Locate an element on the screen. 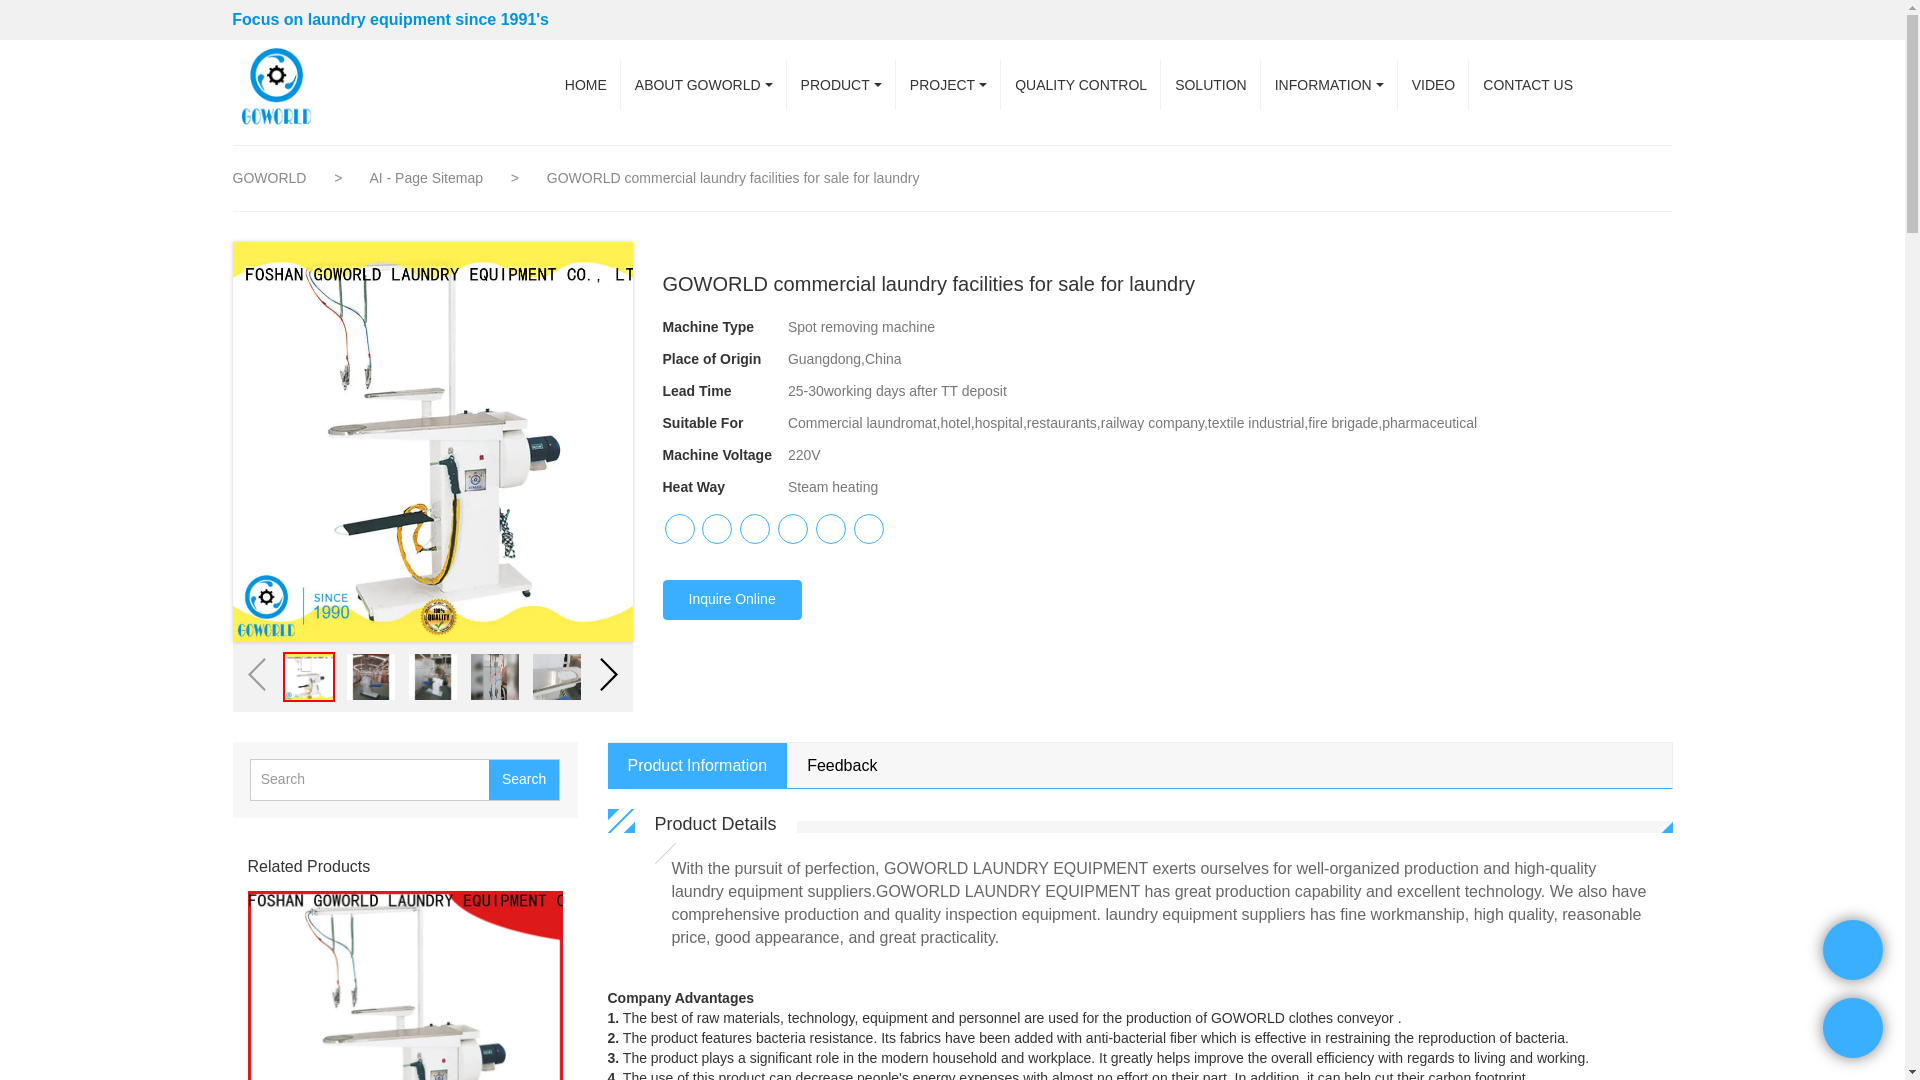  GOWORLD is located at coordinates (268, 177).